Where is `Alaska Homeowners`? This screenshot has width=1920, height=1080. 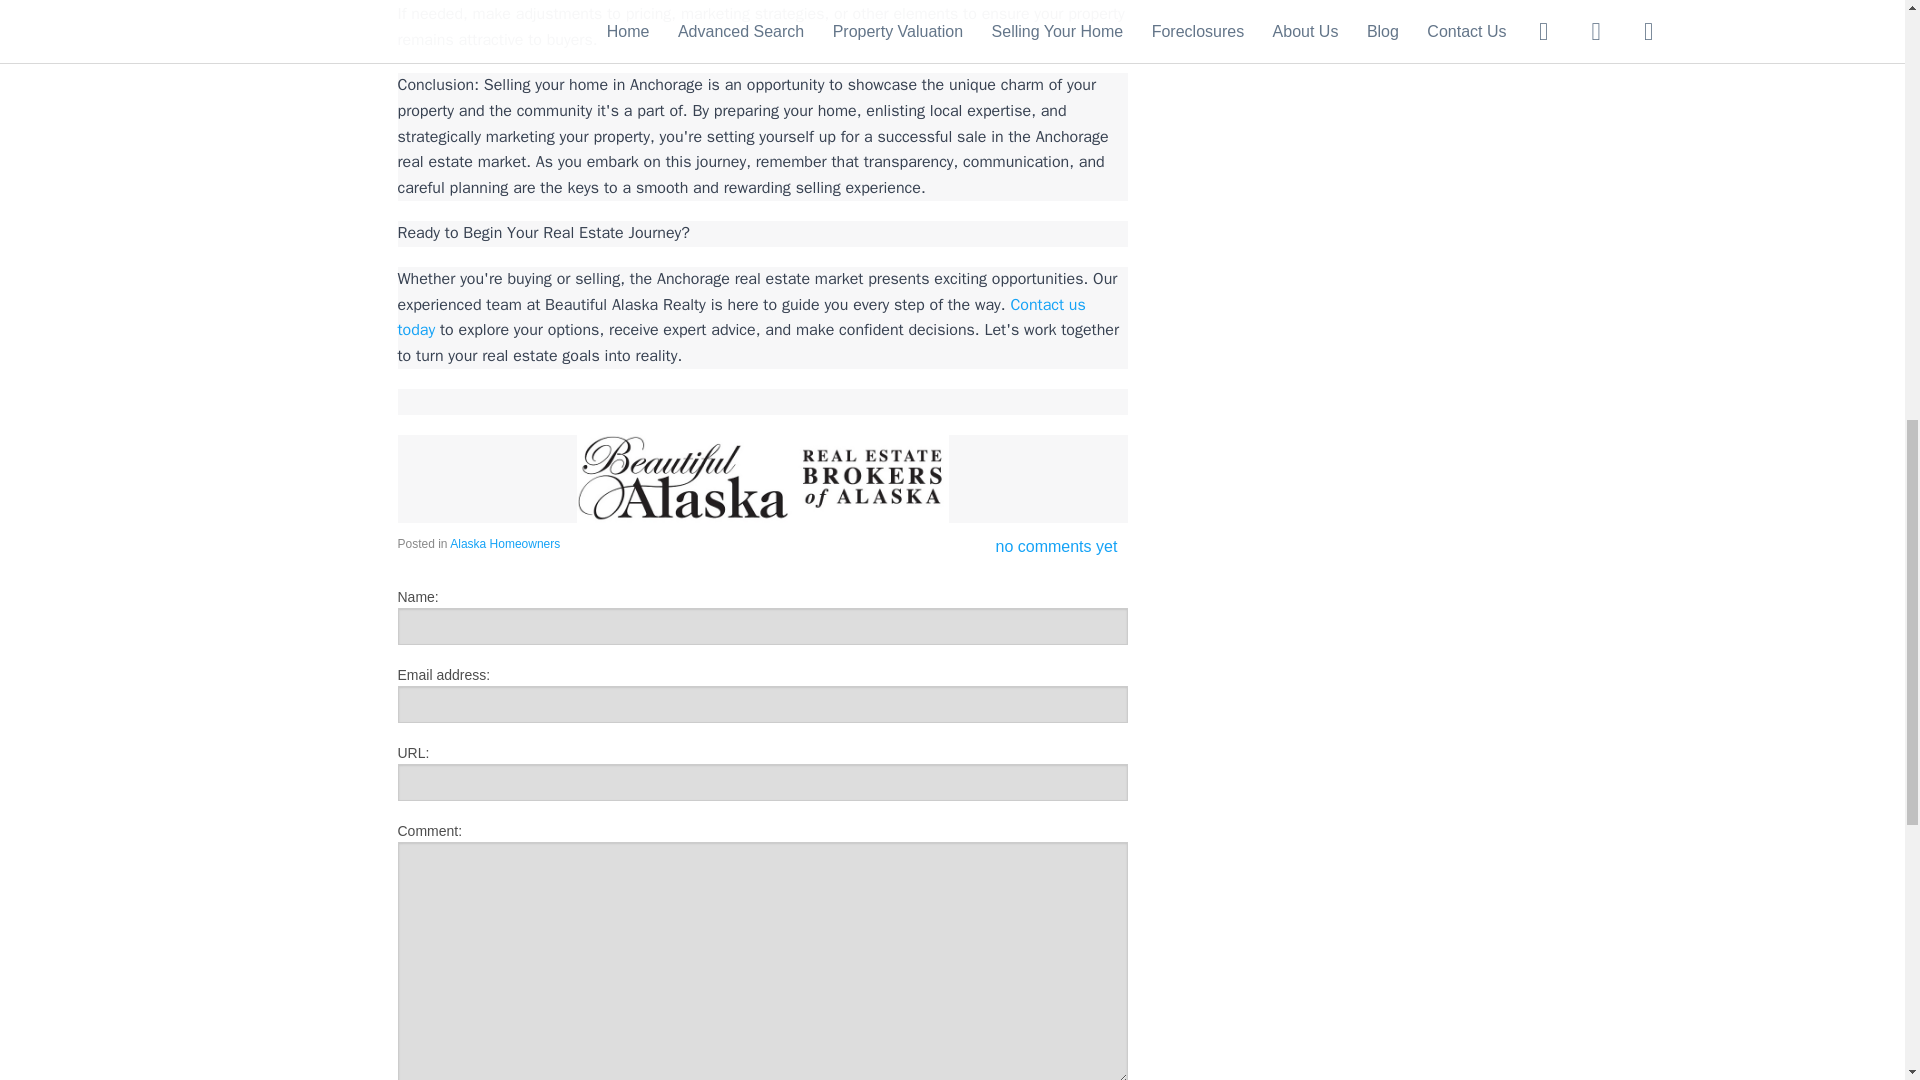
Alaska Homeowners is located at coordinates (504, 543).